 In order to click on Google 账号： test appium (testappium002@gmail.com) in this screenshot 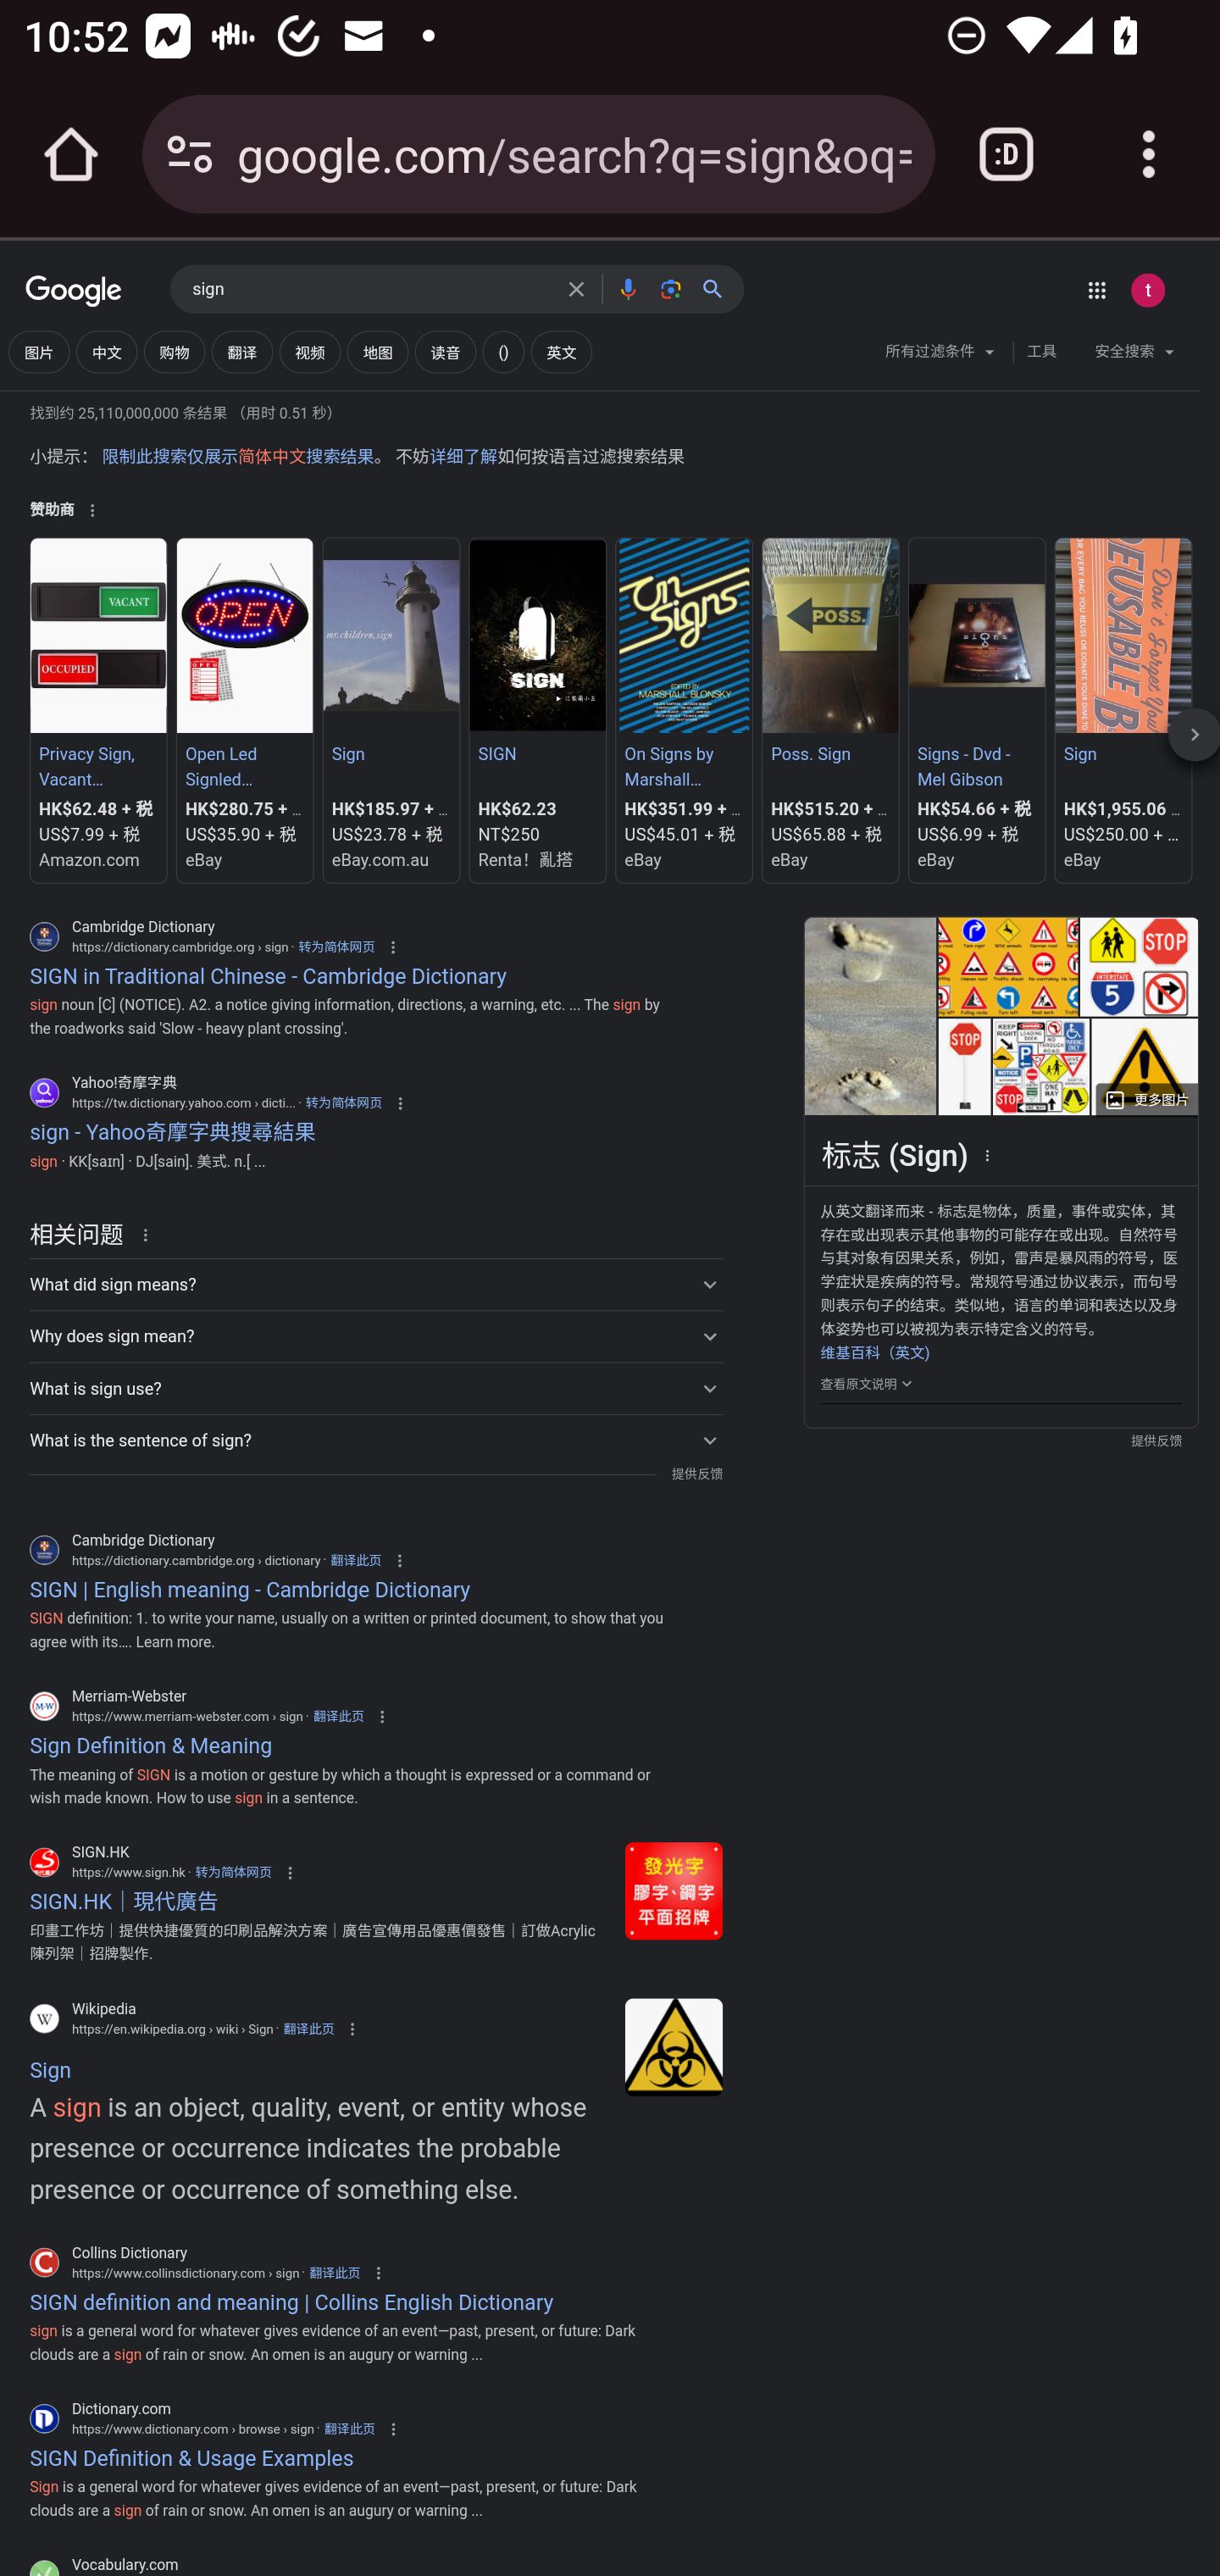, I will do `click(1147, 290)`.